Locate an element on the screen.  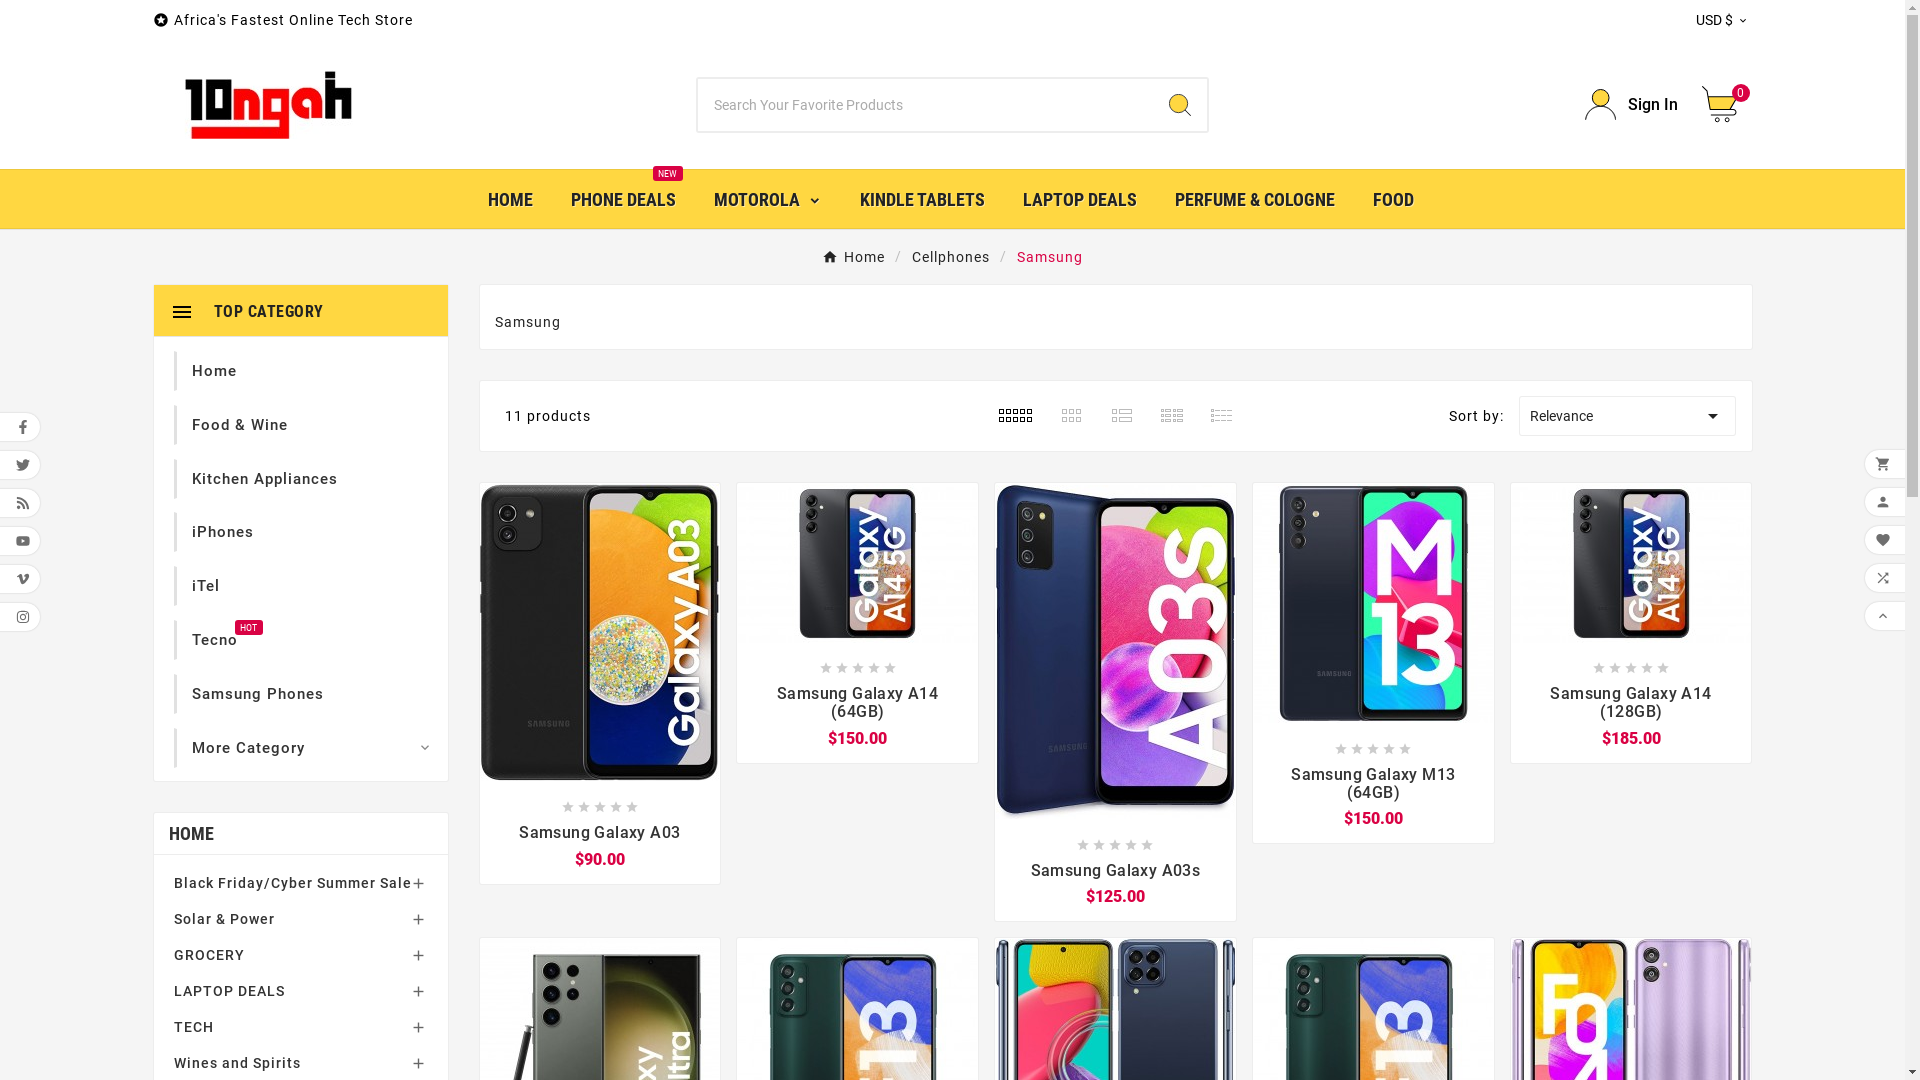
MOTOROLA is located at coordinates (767, 199).